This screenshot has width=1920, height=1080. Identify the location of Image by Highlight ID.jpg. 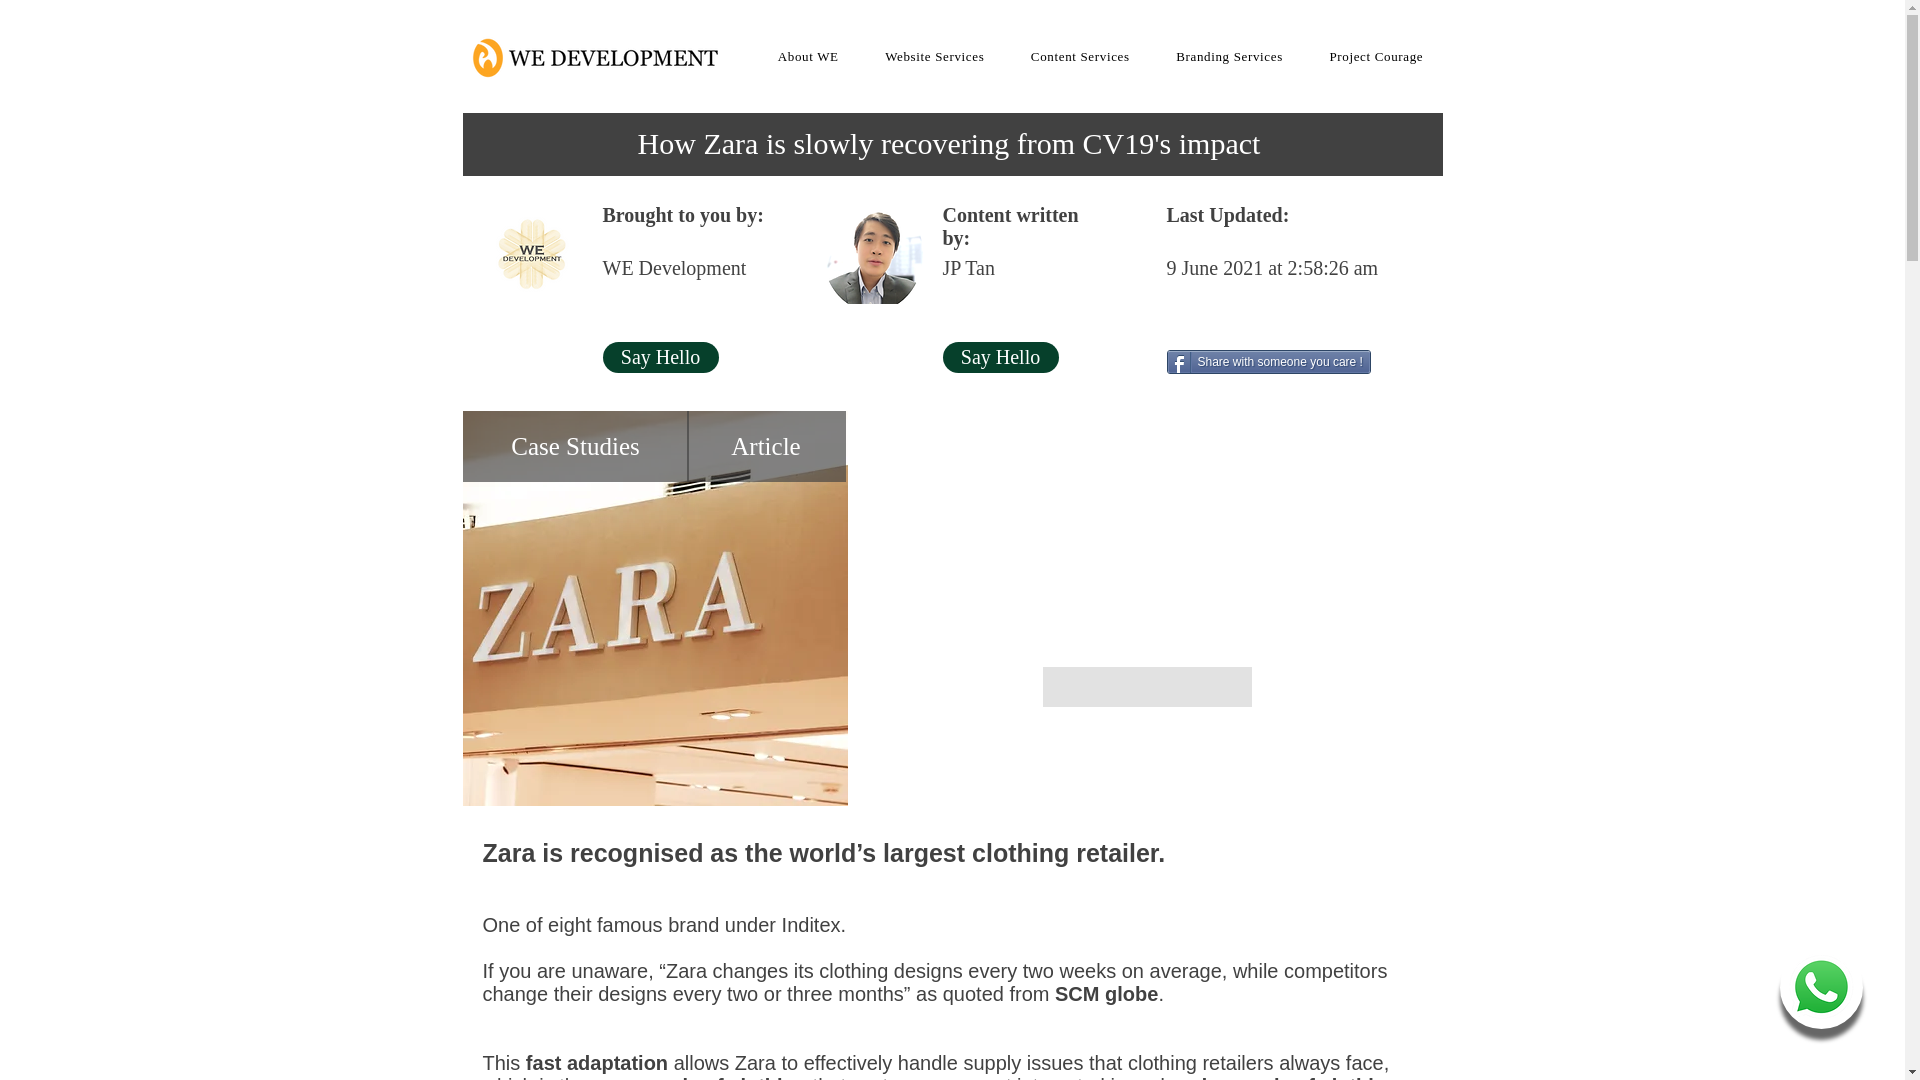
(654, 608).